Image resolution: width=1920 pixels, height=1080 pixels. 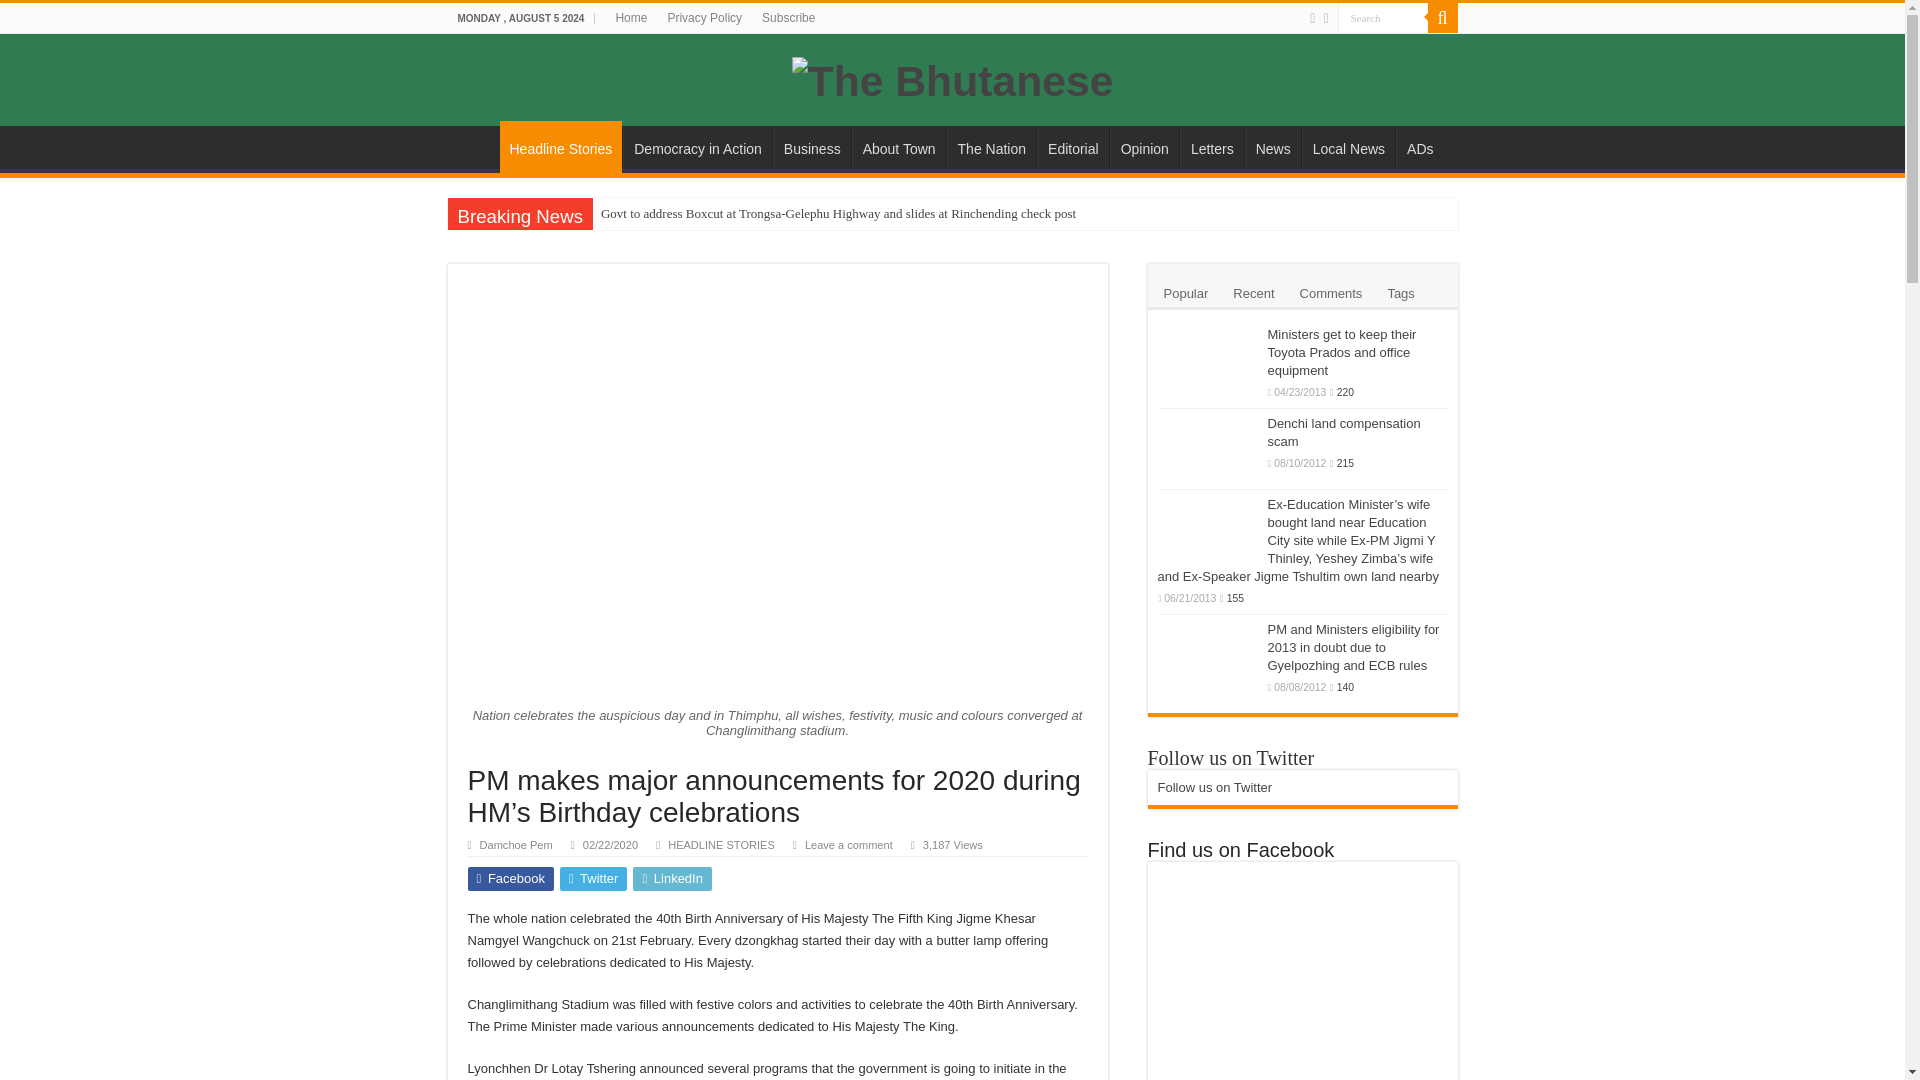 I want to click on Leave a comment, so click(x=848, y=845).